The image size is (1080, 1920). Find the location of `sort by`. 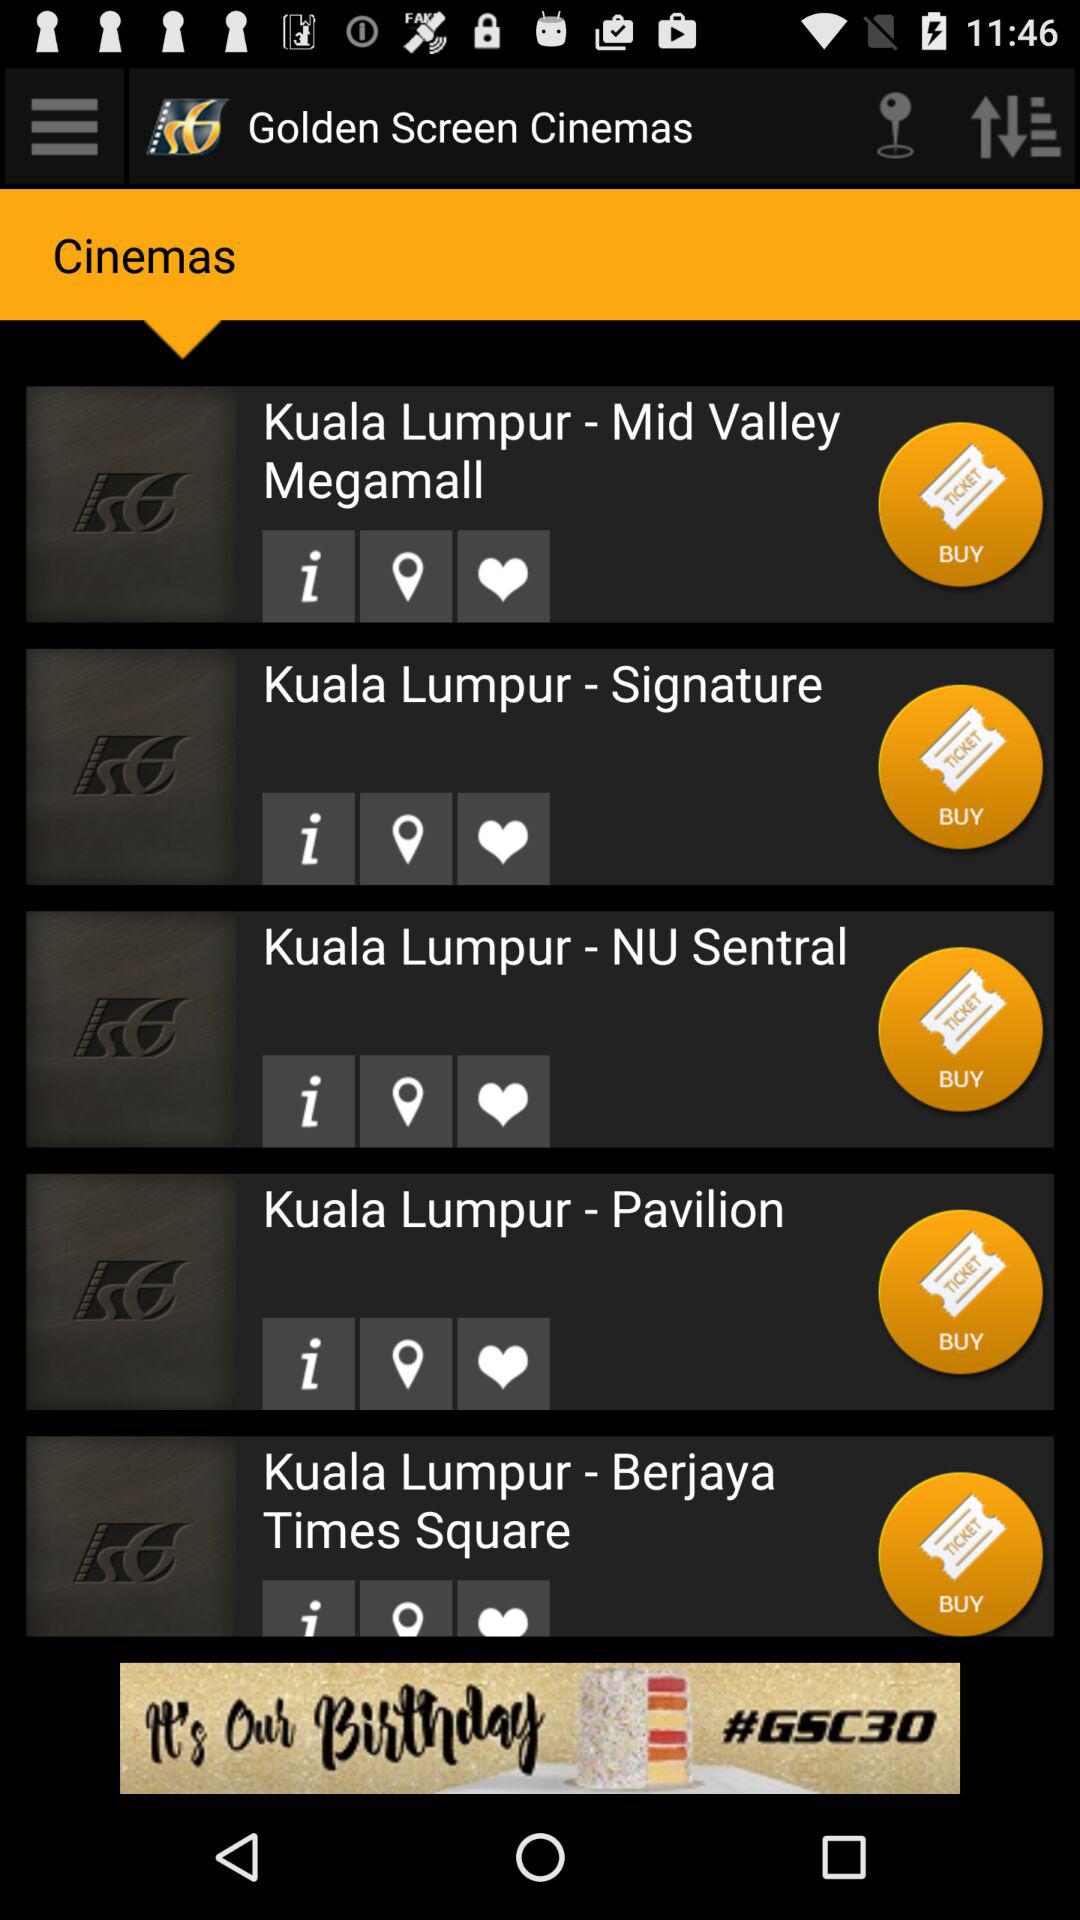

sort by is located at coordinates (1015, 126).